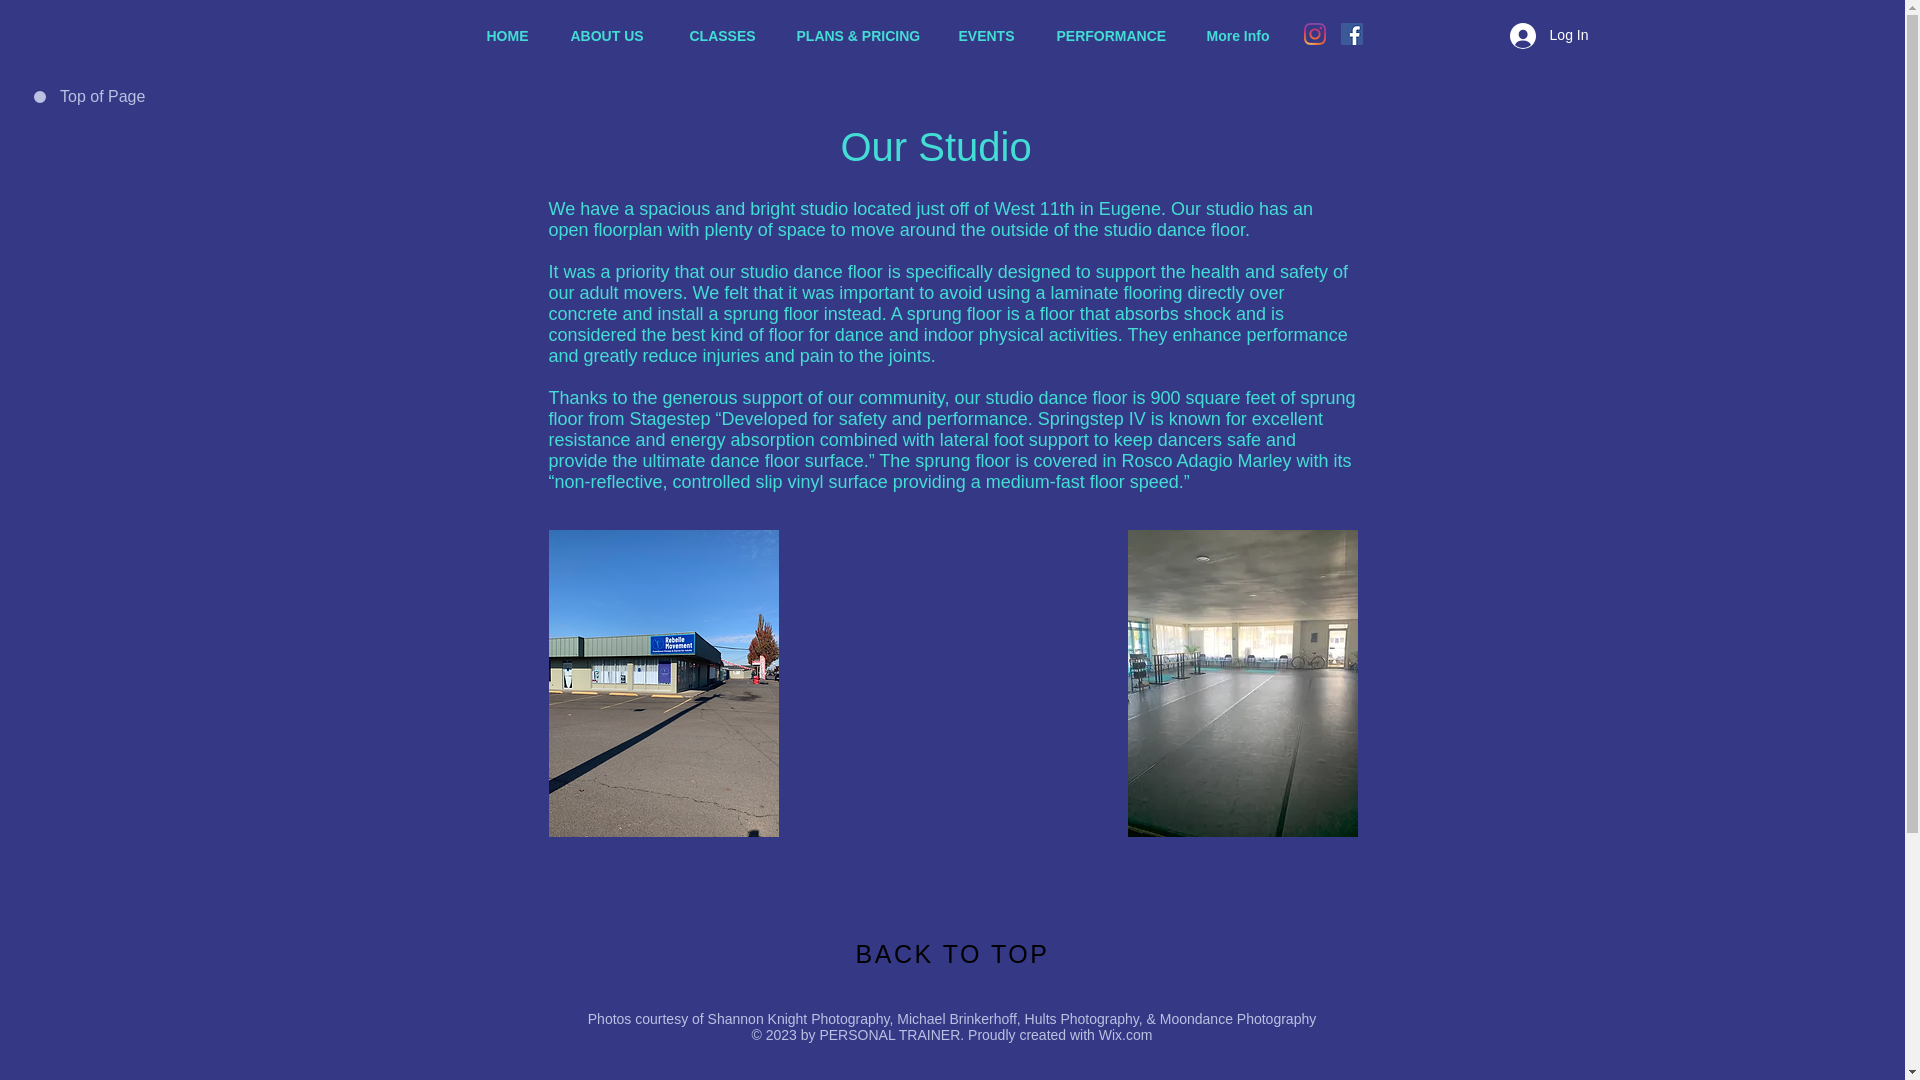  I want to click on CLASSES, so click(727, 36).